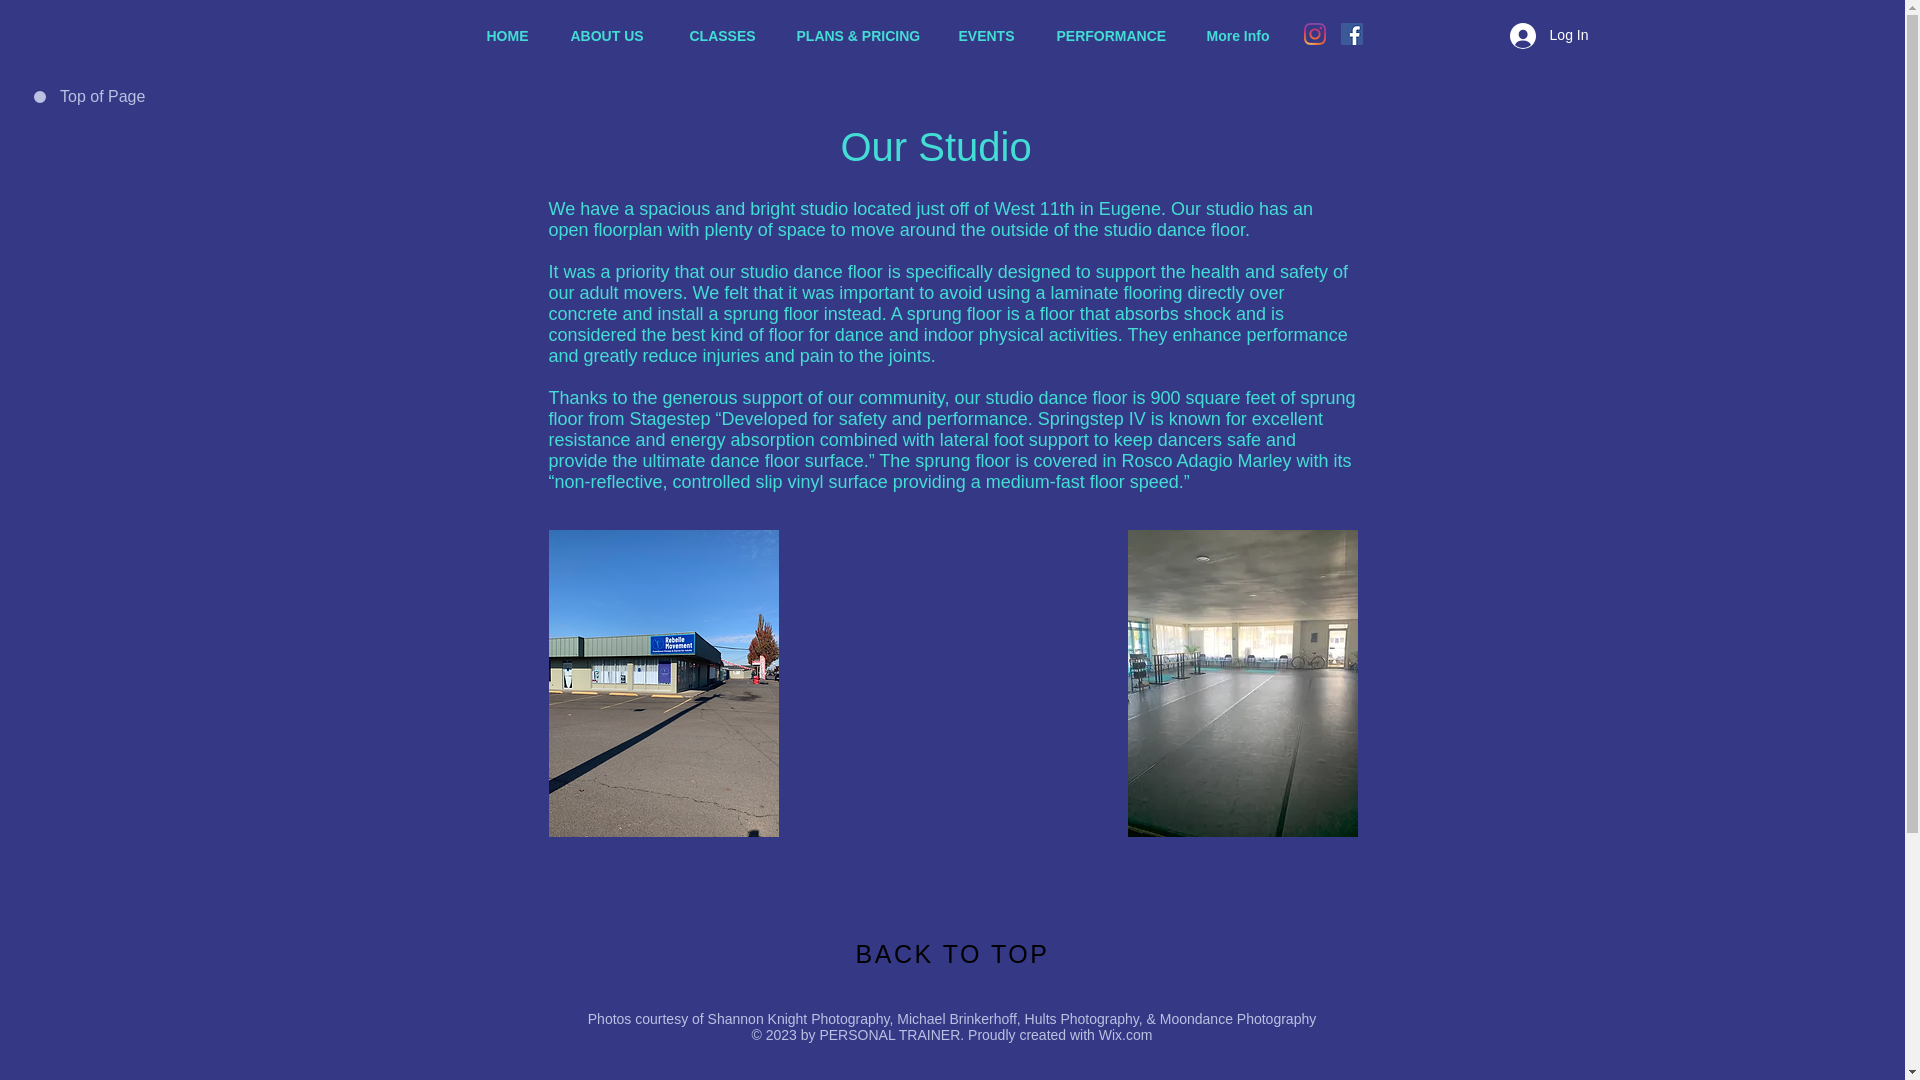  I want to click on CLASSES, so click(727, 36).